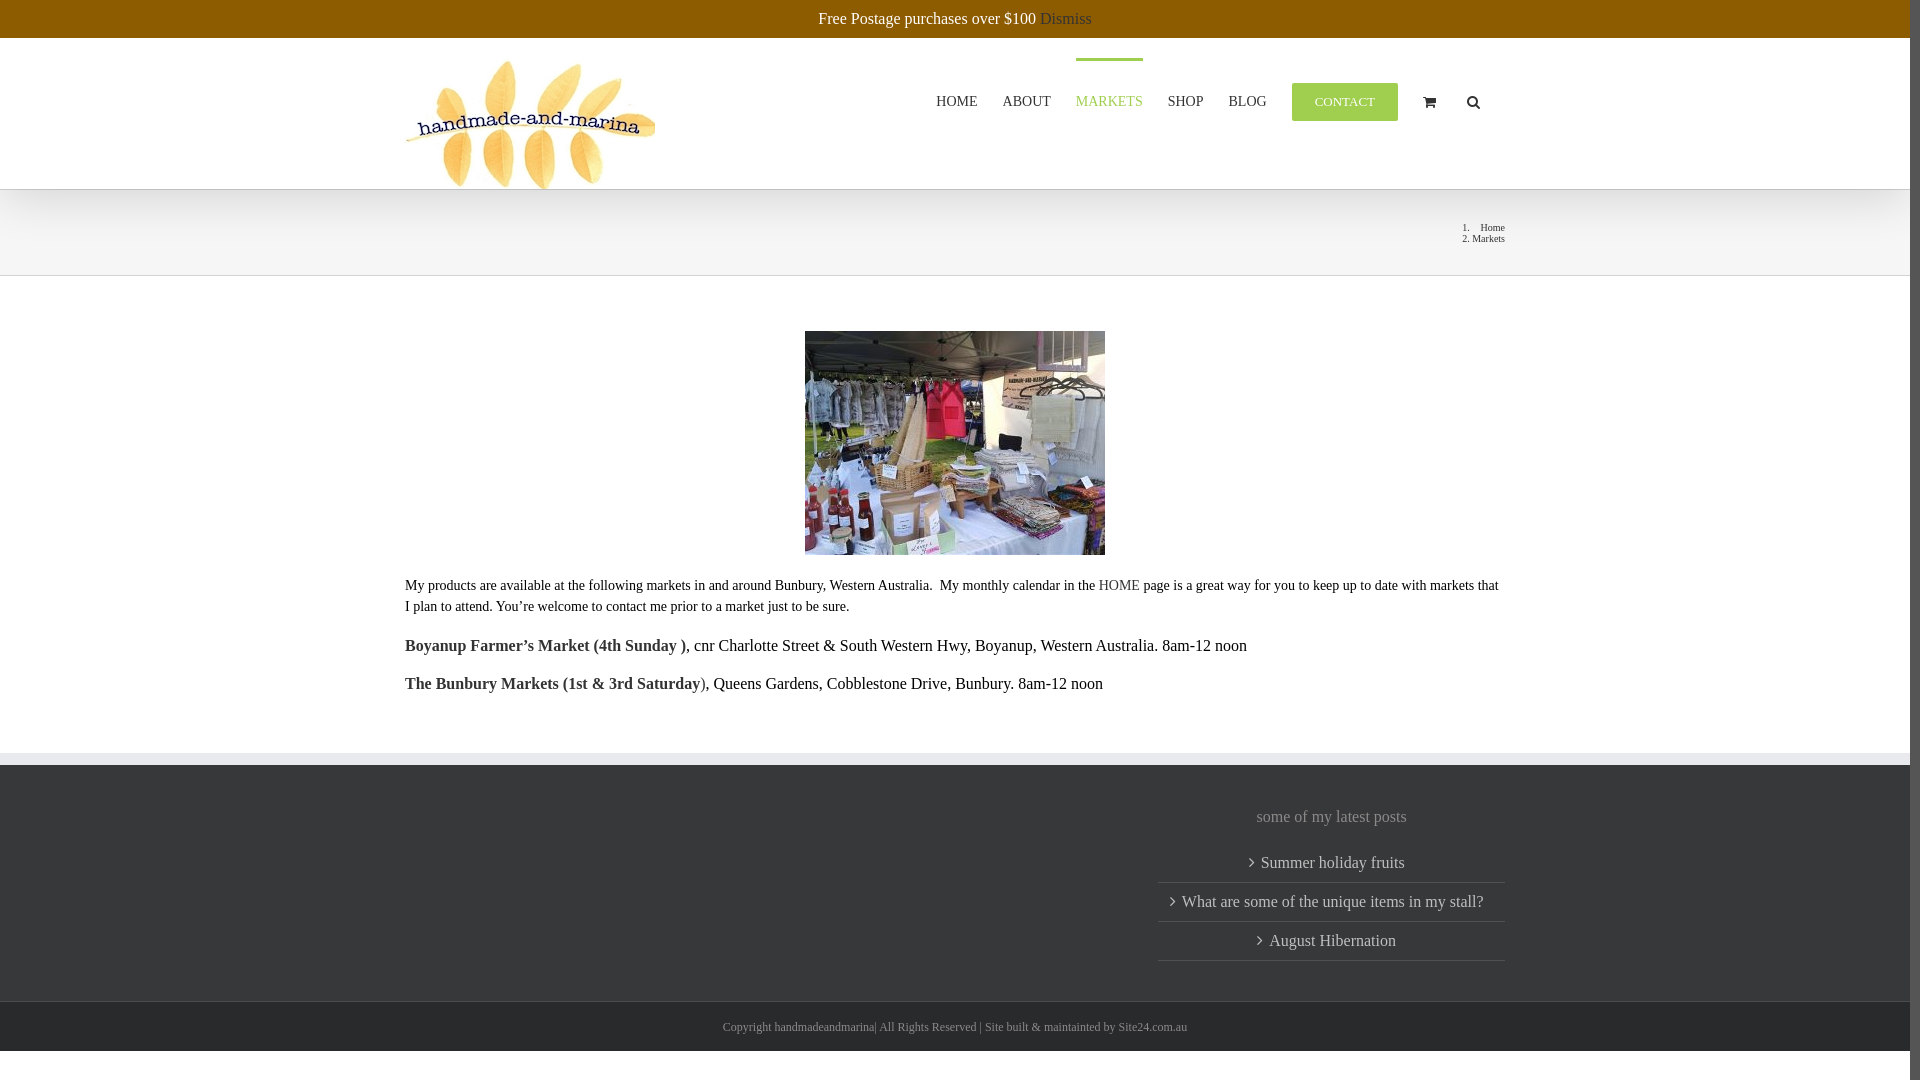  I want to click on CONTACT, so click(1345, 100).